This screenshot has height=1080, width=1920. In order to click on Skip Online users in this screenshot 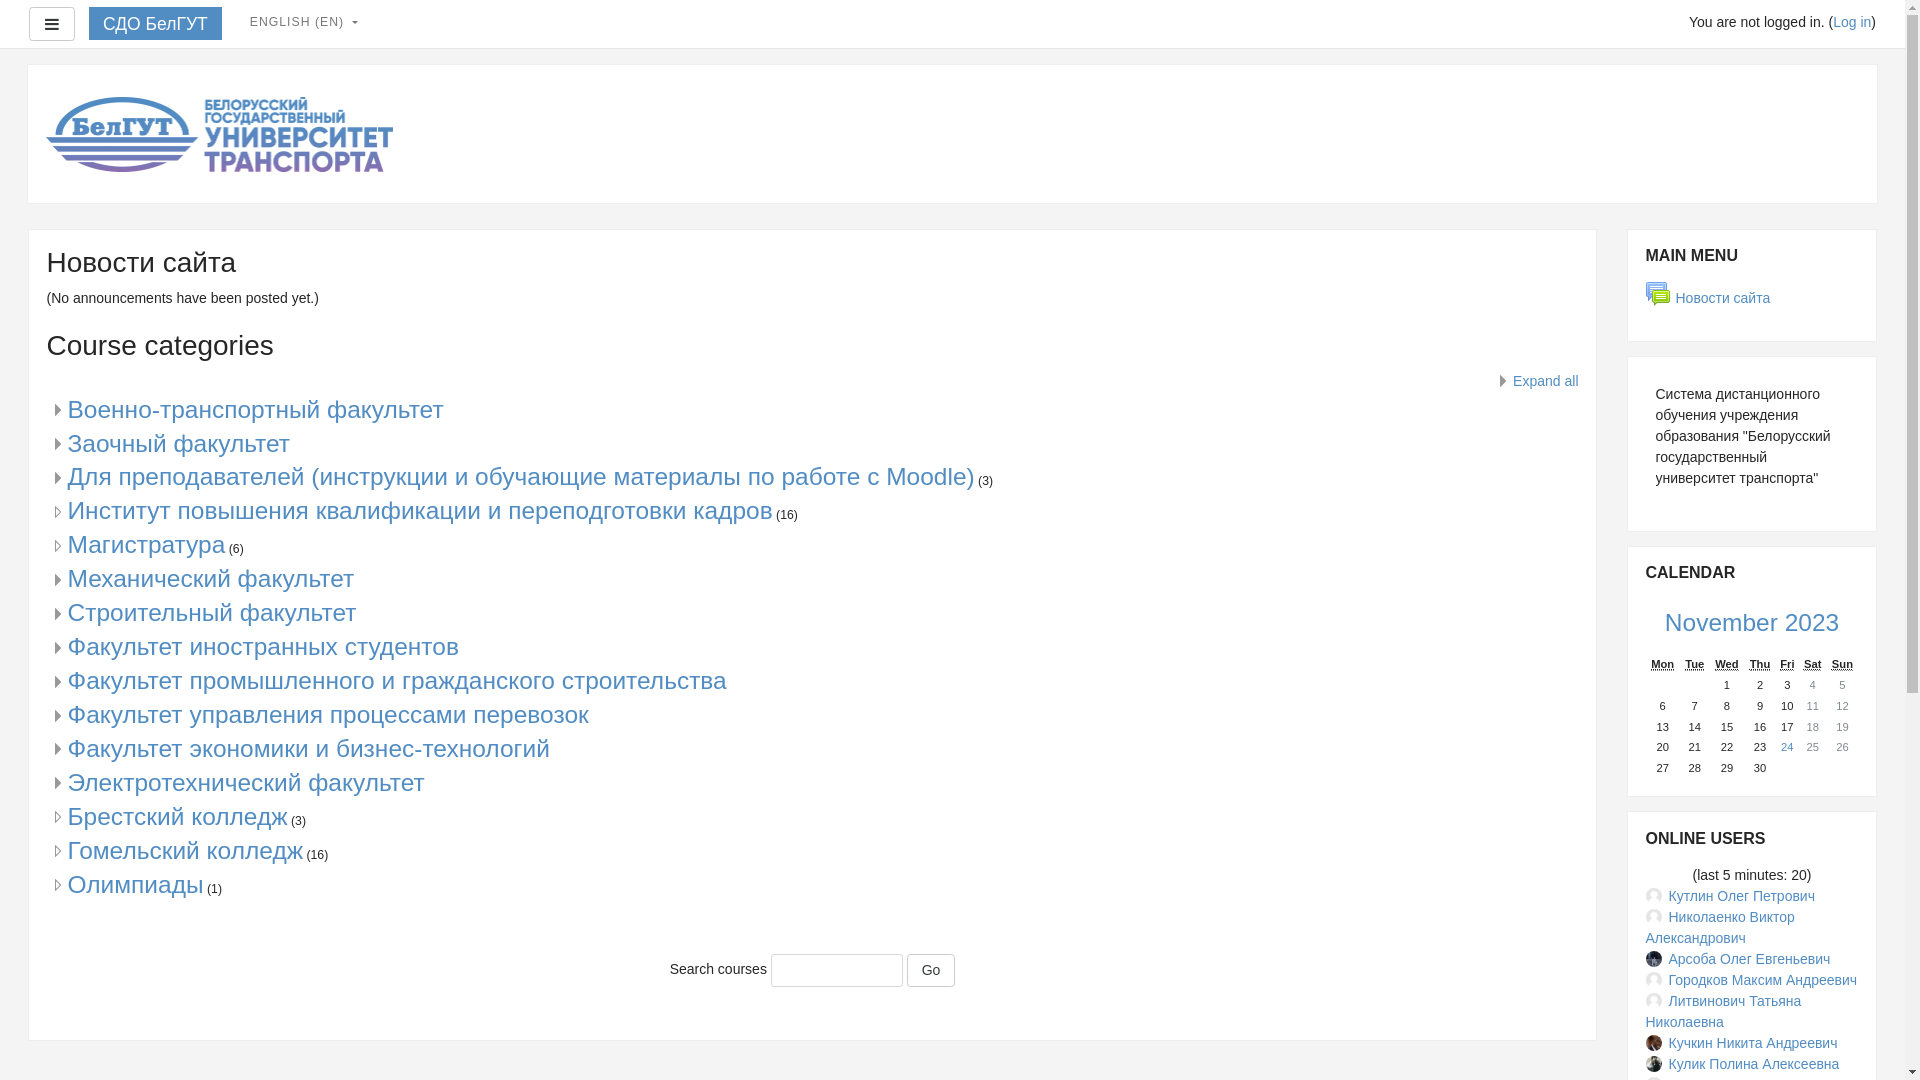, I will do `click(1626, 810)`.